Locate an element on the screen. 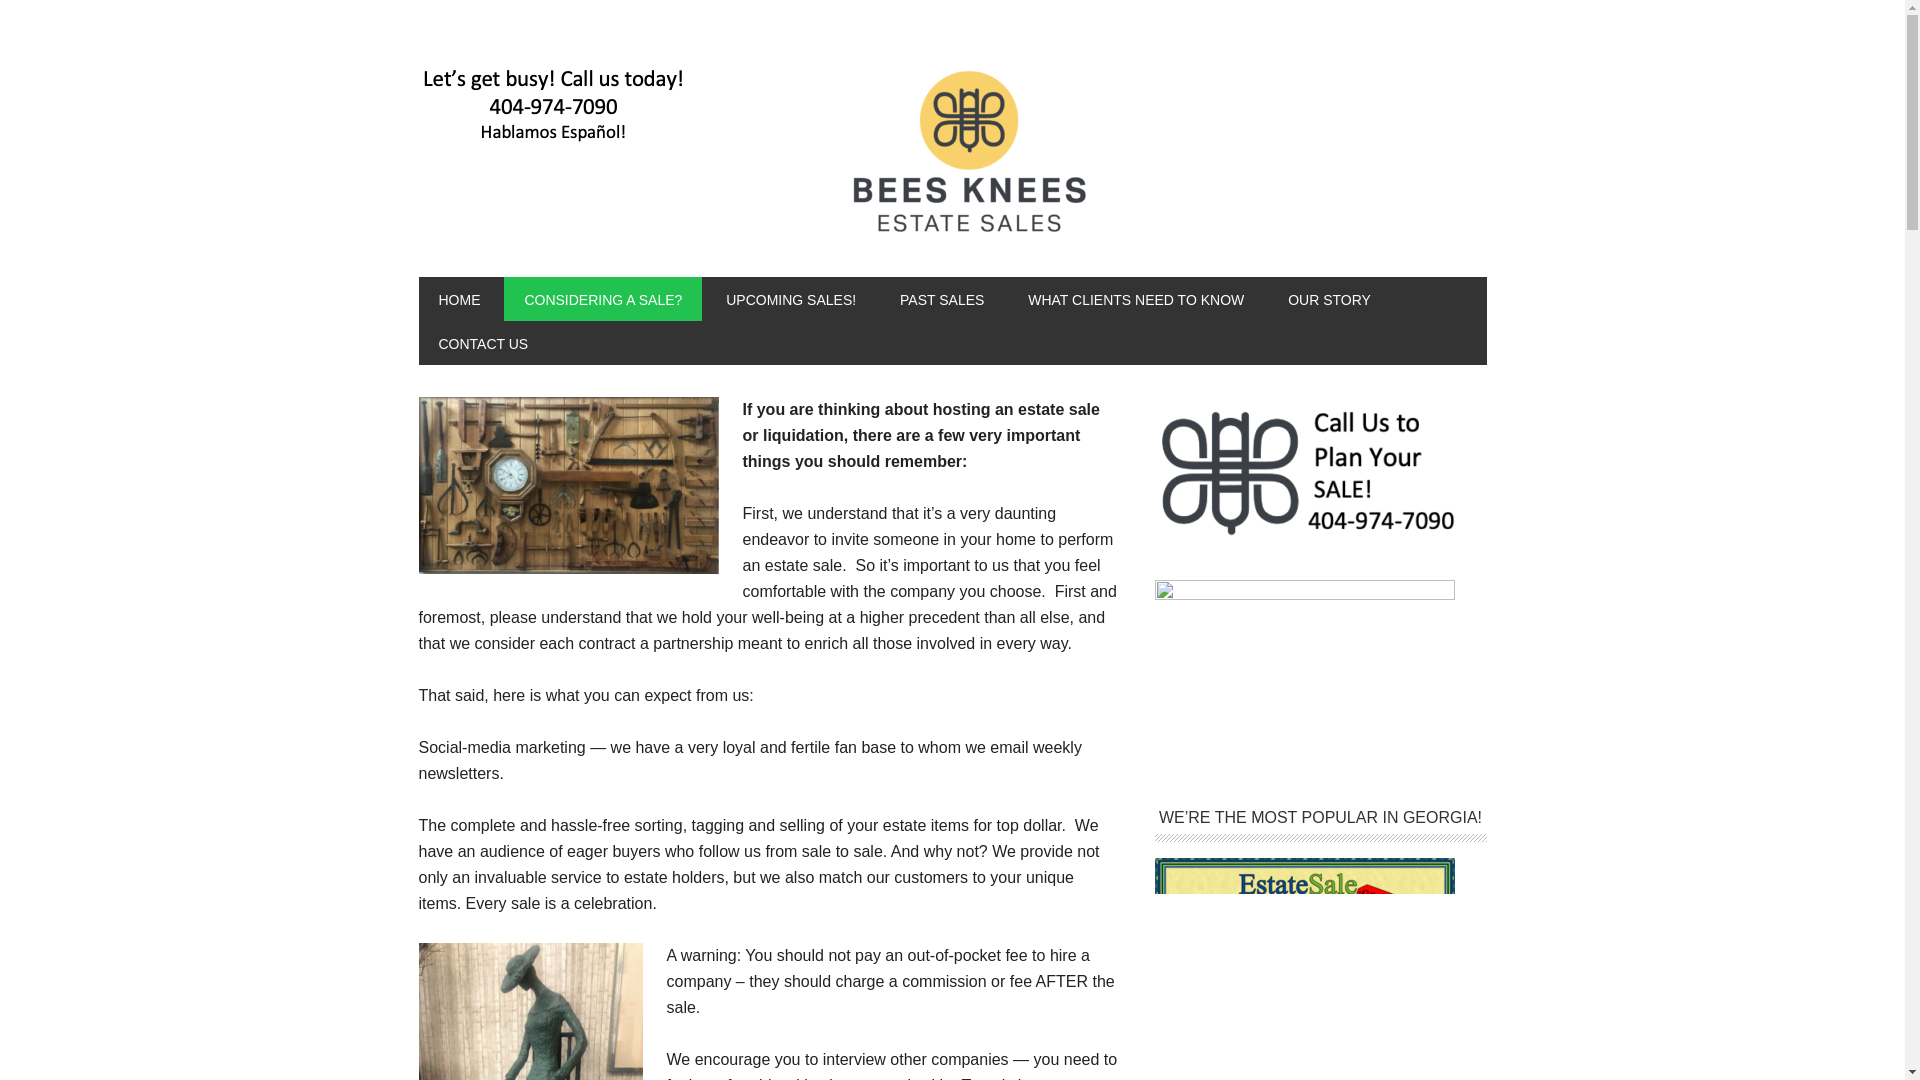 Image resolution: width=1920 pixels, height=1080 pixels. UPCOMING SALES! is located at coordinates (790, 298).